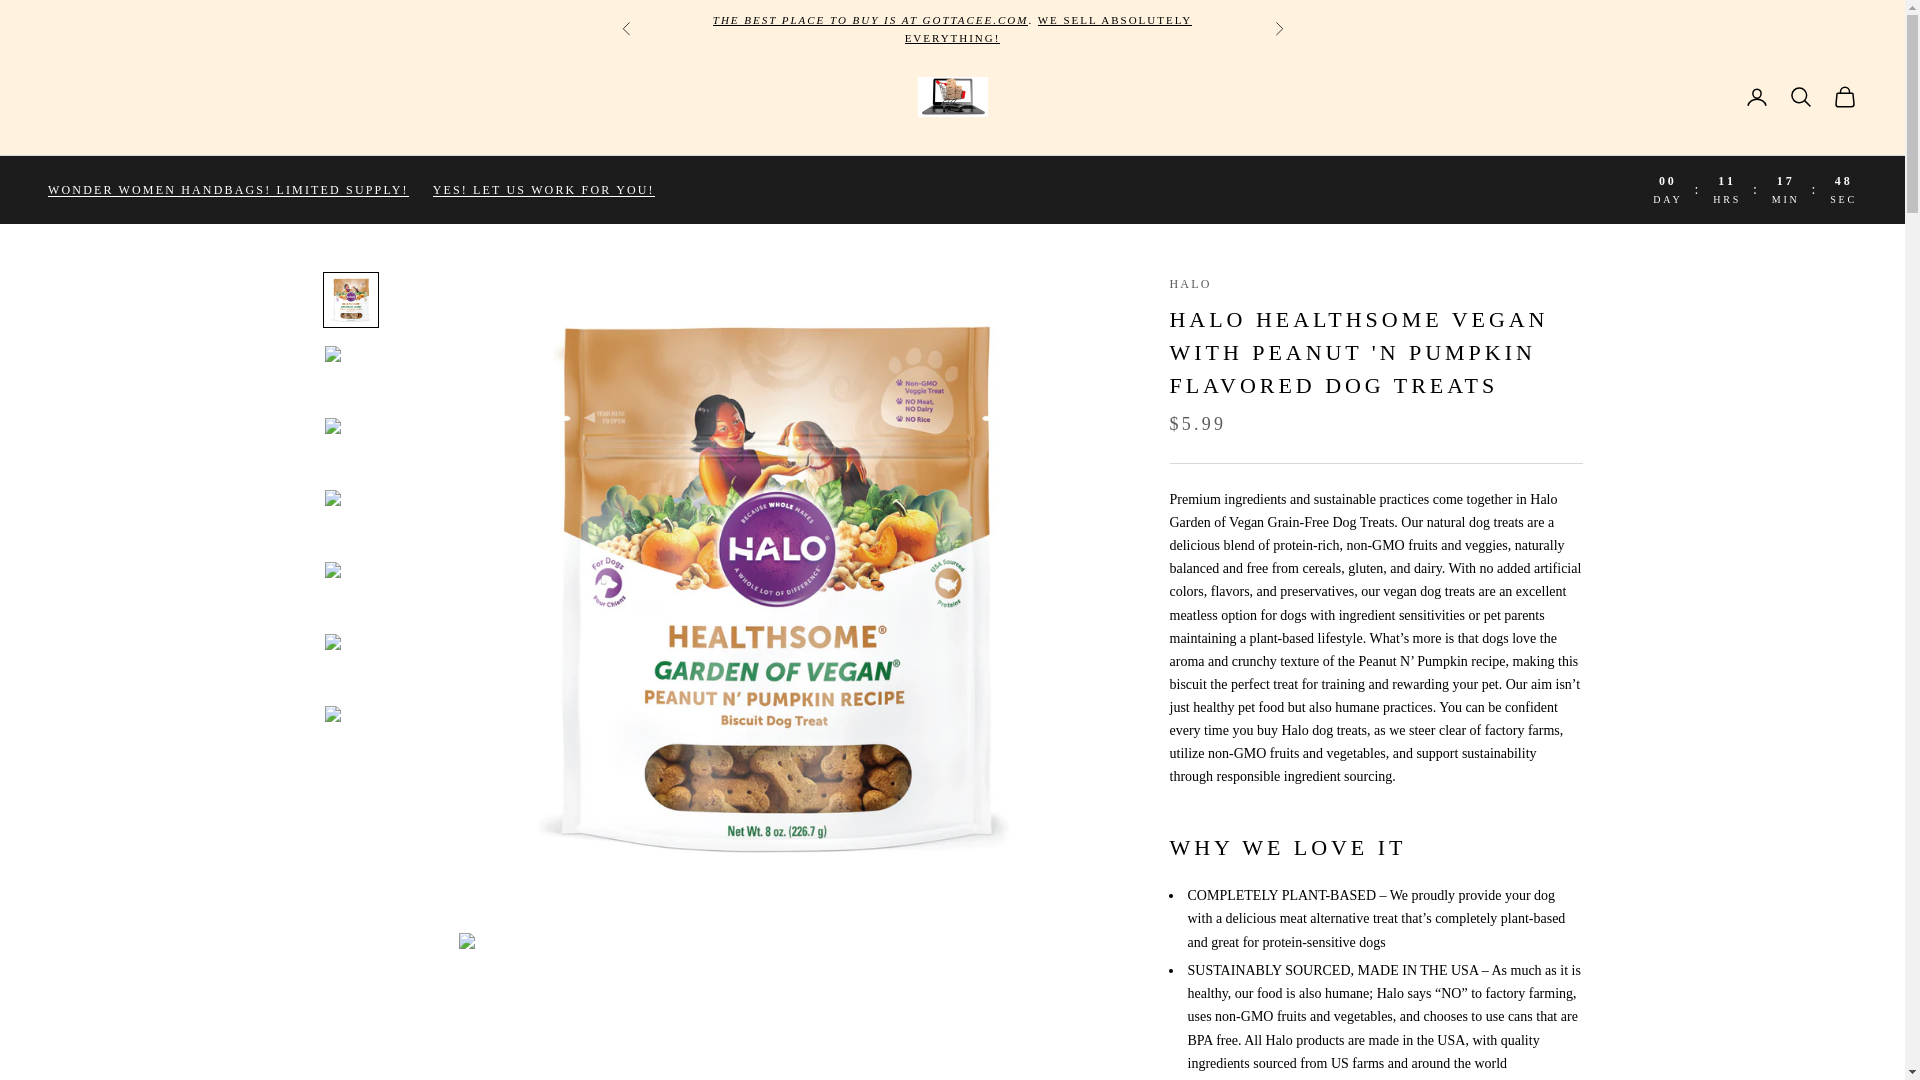 This screenshot has width=1920, height=1080. I want to click on Laushway Jewelry, so click(1048, 29).